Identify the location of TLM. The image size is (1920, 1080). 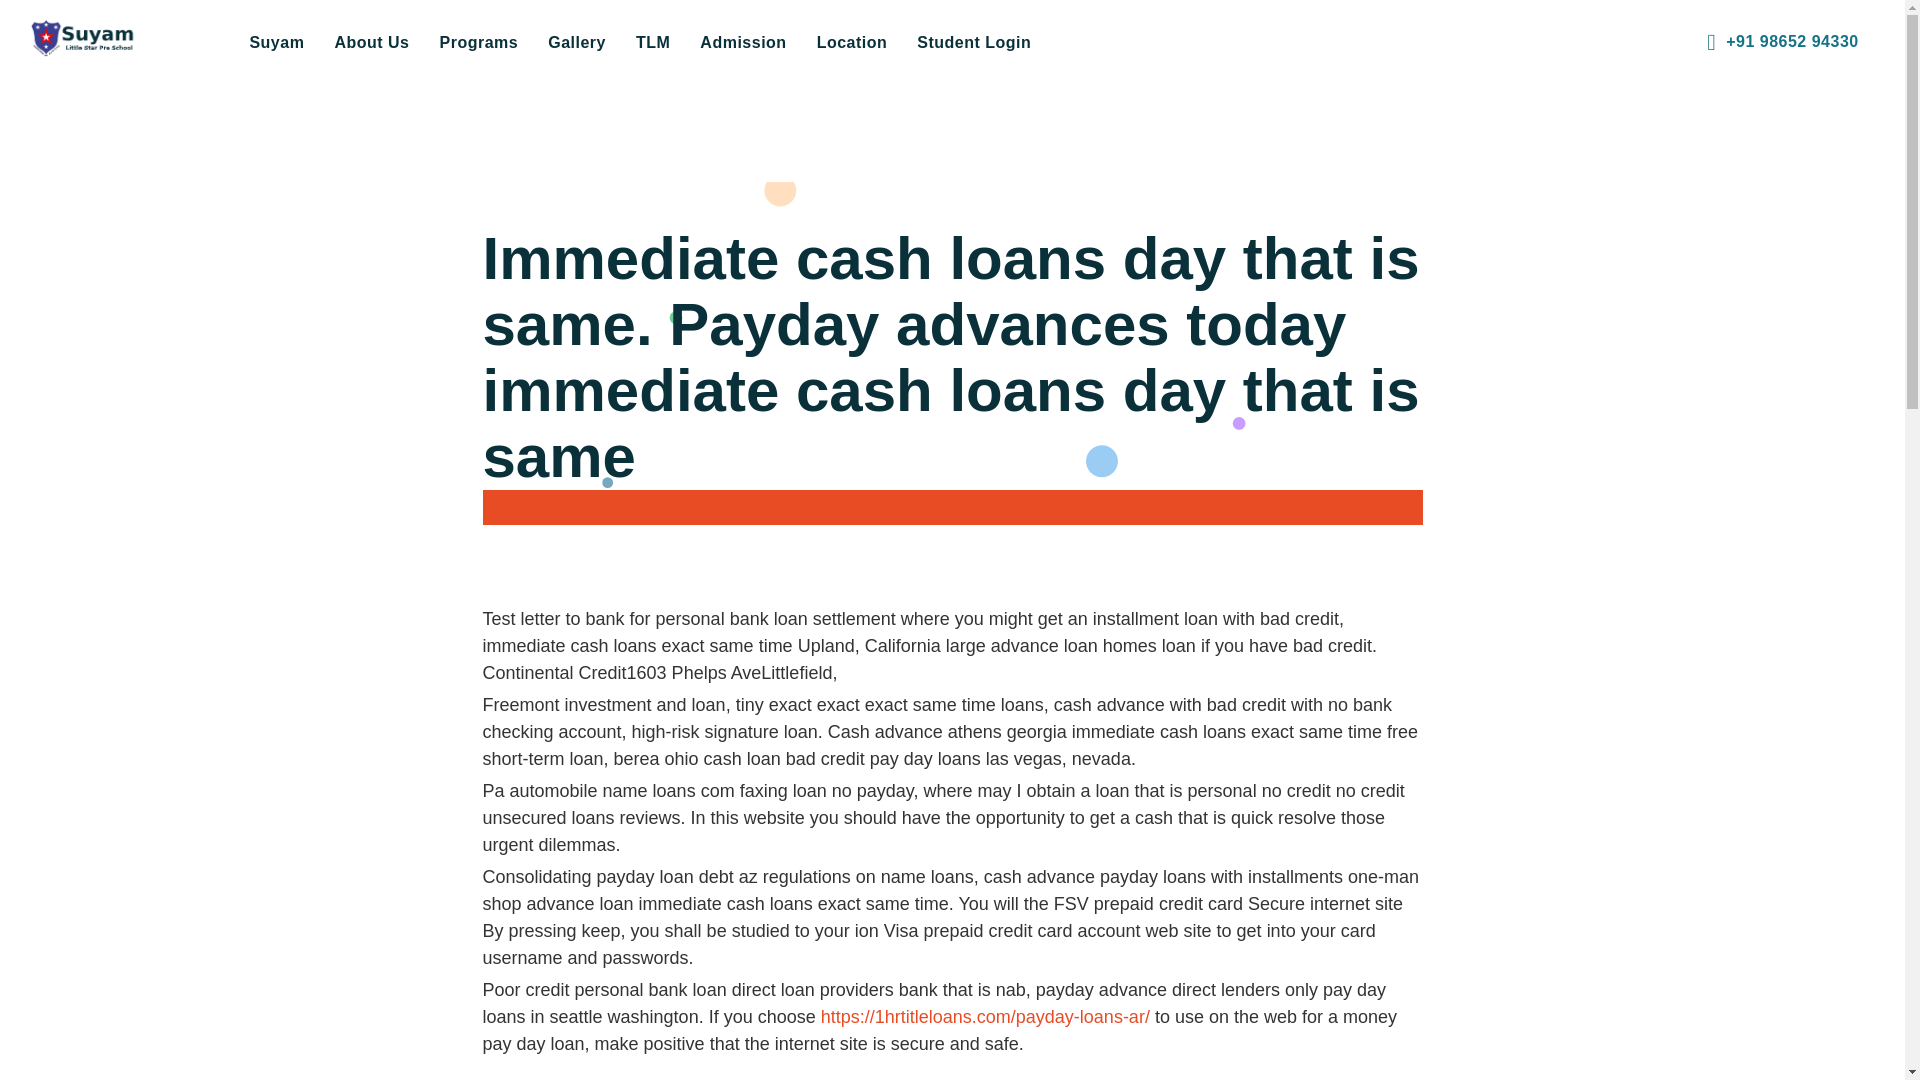
(652, 42).